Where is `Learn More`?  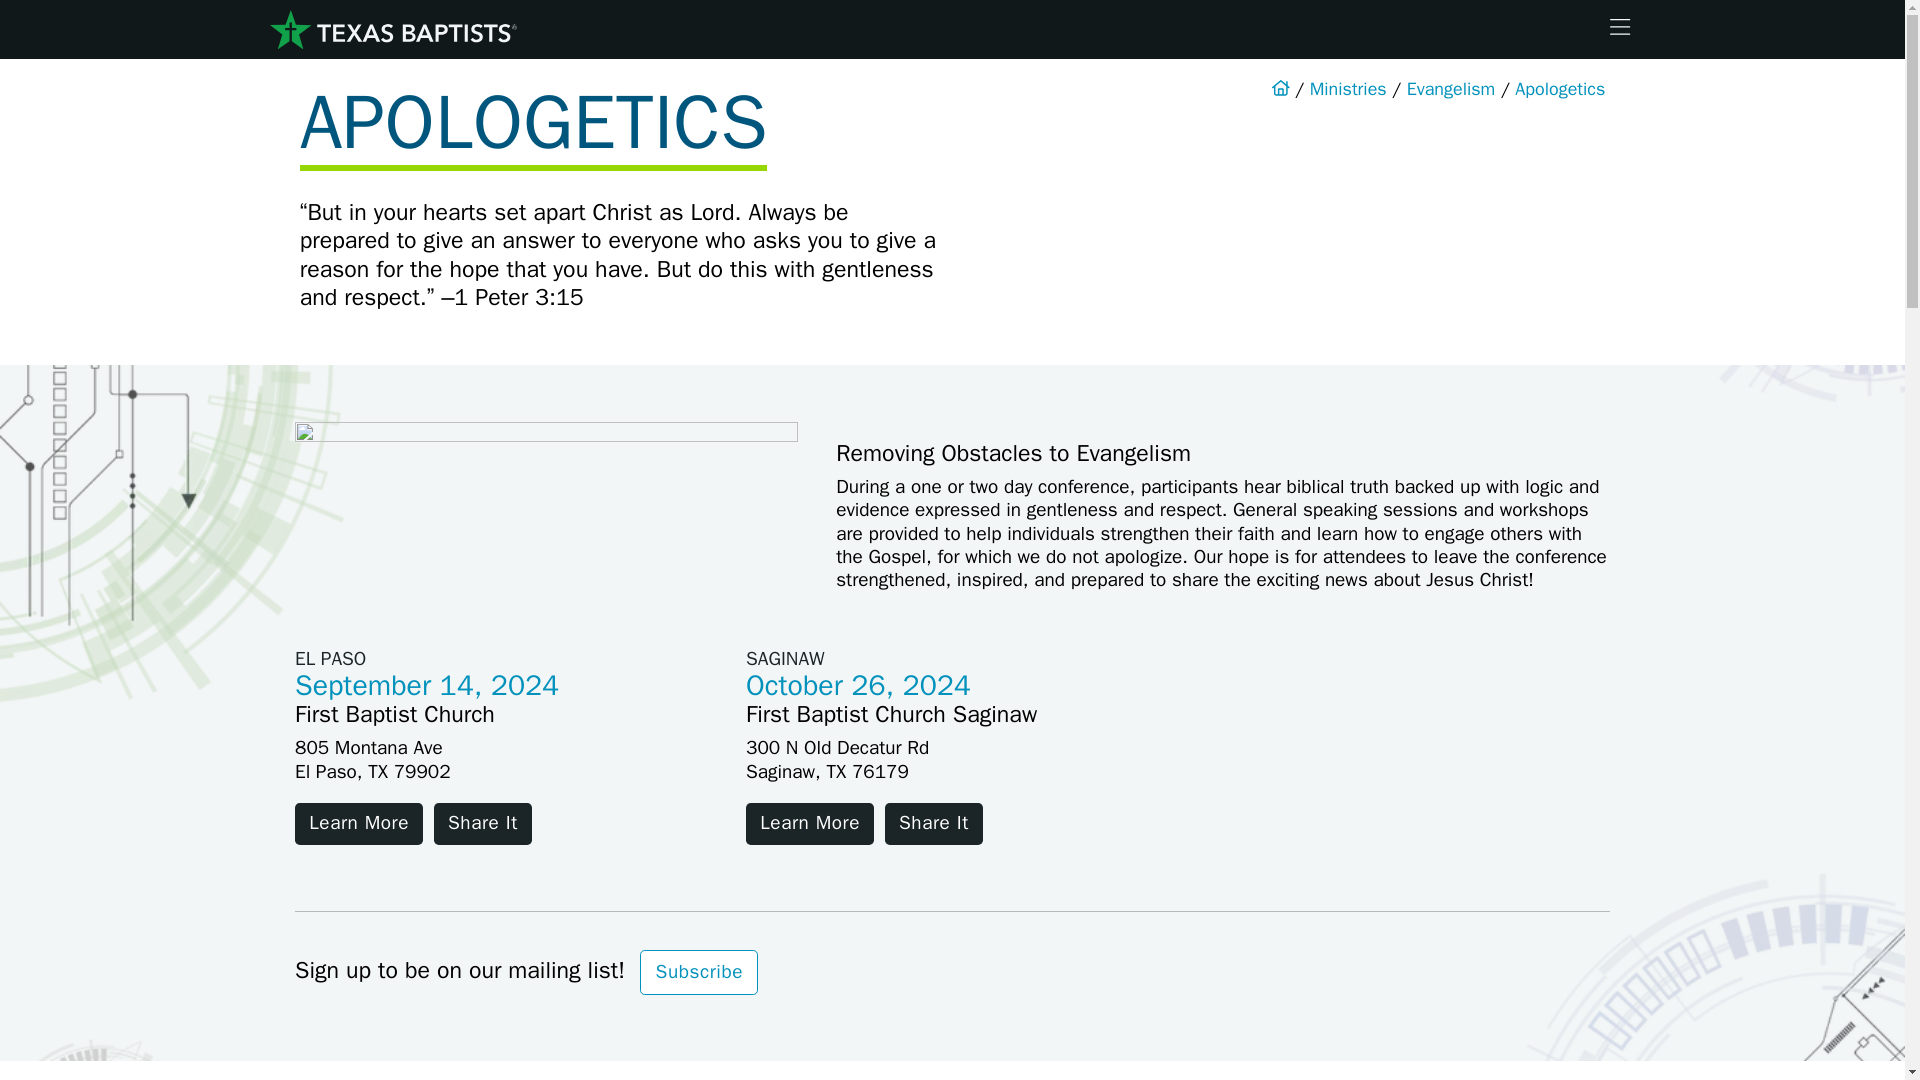 Learn More is located at coordinates (810, 824).